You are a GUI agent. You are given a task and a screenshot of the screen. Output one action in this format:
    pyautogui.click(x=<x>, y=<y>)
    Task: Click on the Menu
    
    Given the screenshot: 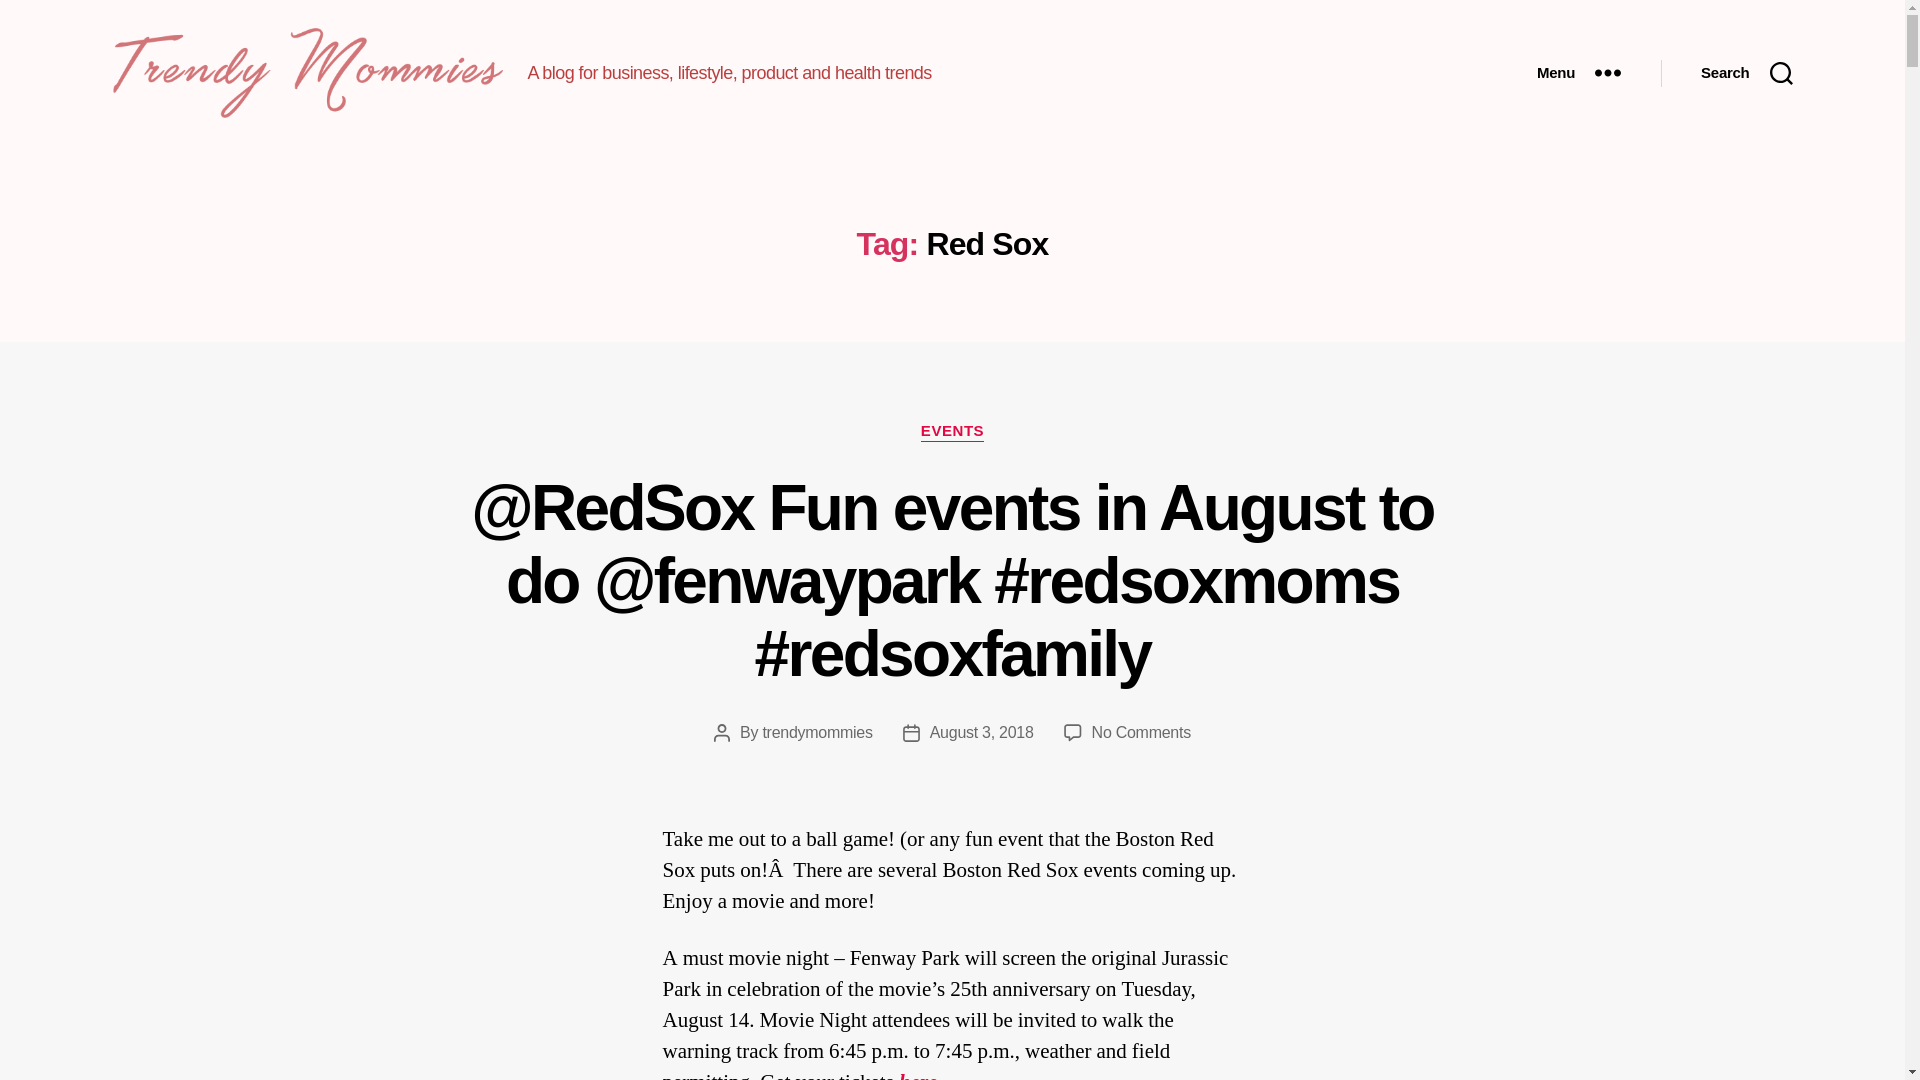 What is the action you would take?
    pyautogui.click(x=1578, y=72)
    